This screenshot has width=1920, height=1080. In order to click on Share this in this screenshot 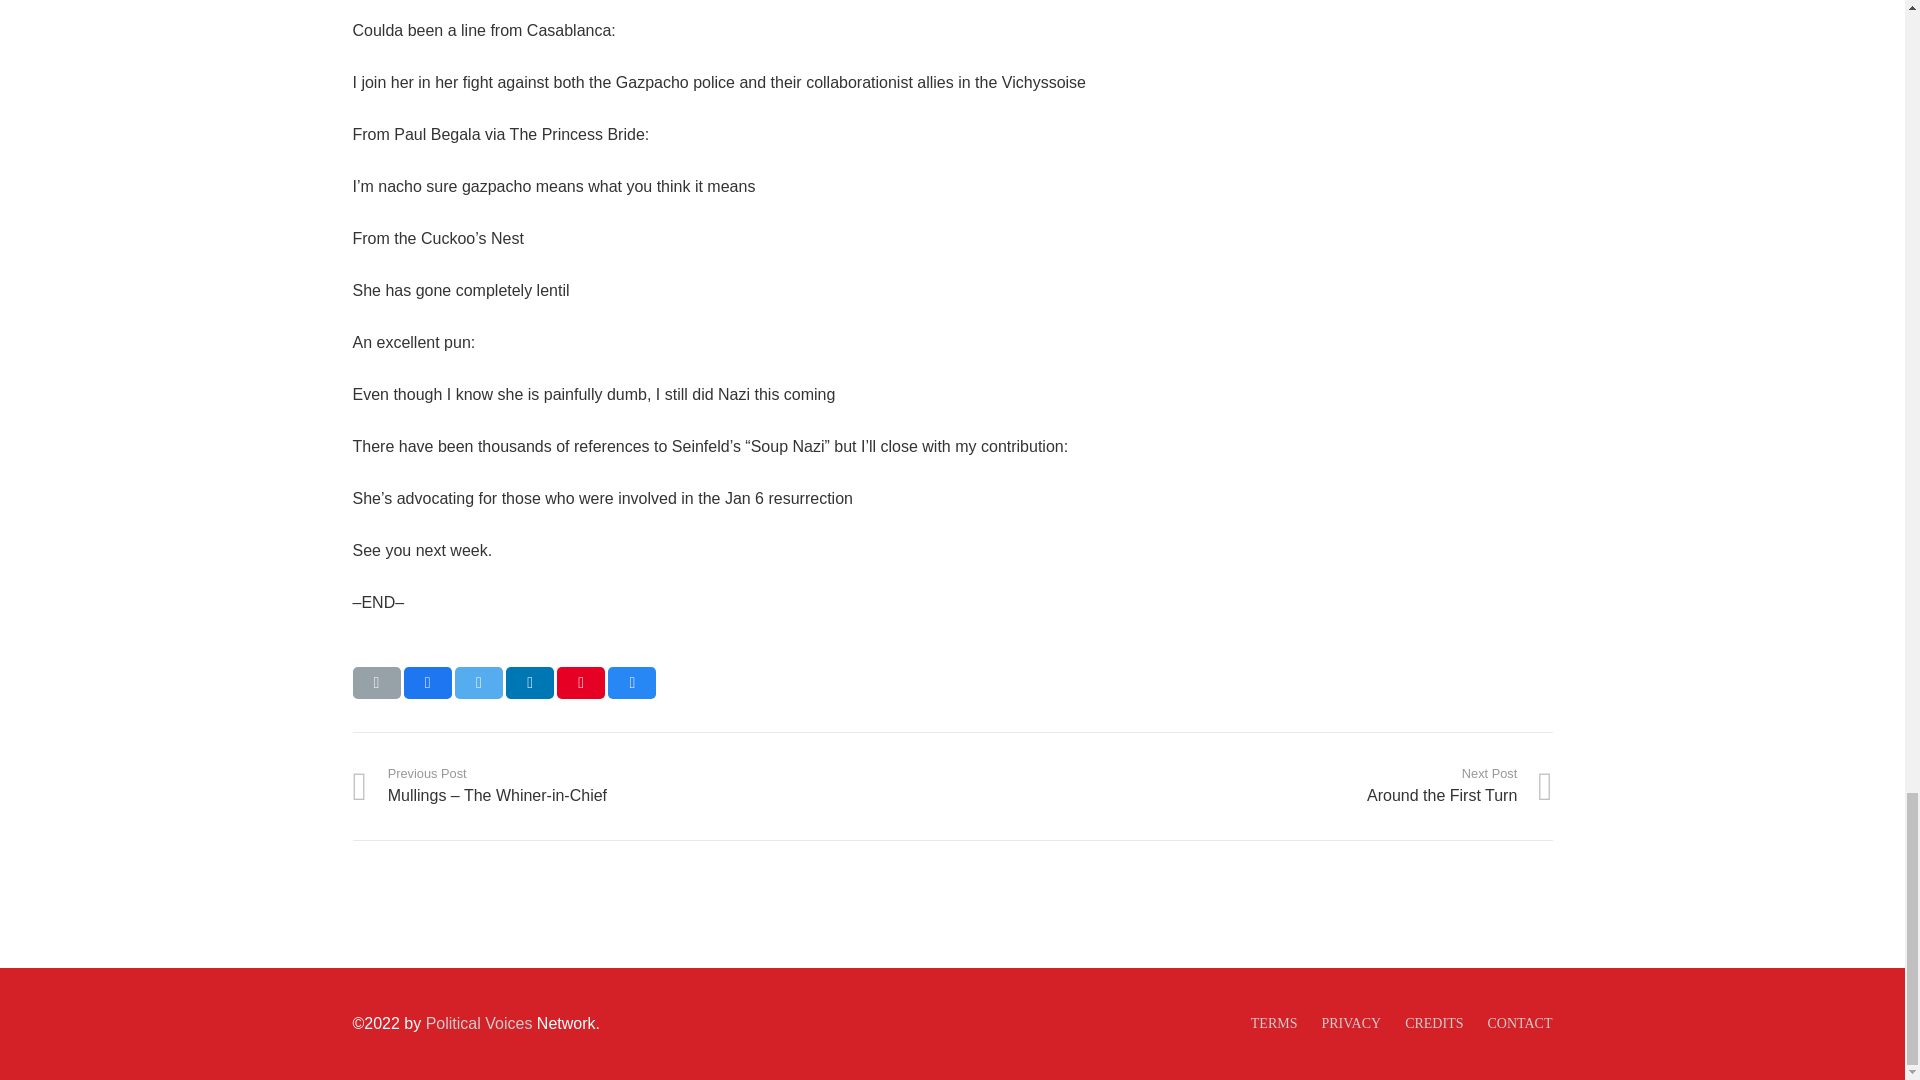, I will do `click(427, 682)`.